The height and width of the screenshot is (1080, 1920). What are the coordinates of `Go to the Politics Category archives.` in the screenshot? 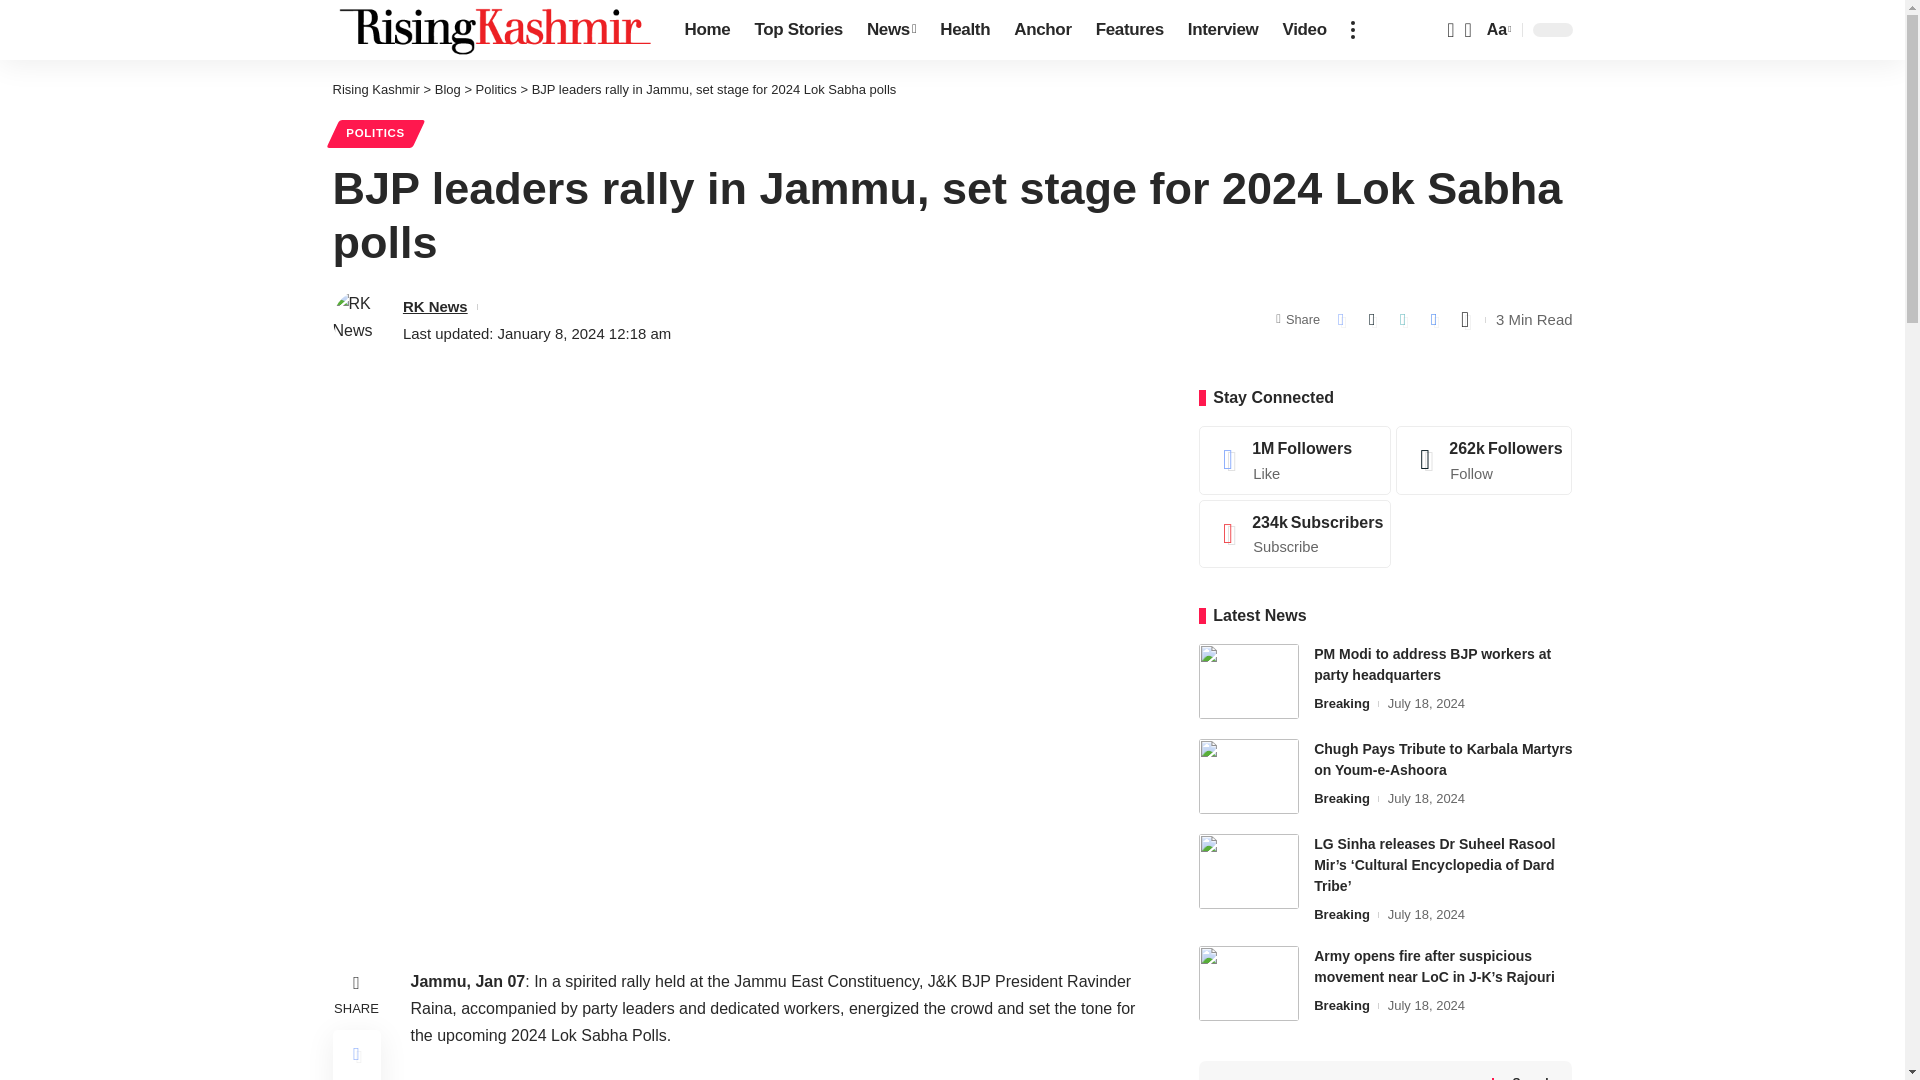 It's located at (496, 90).